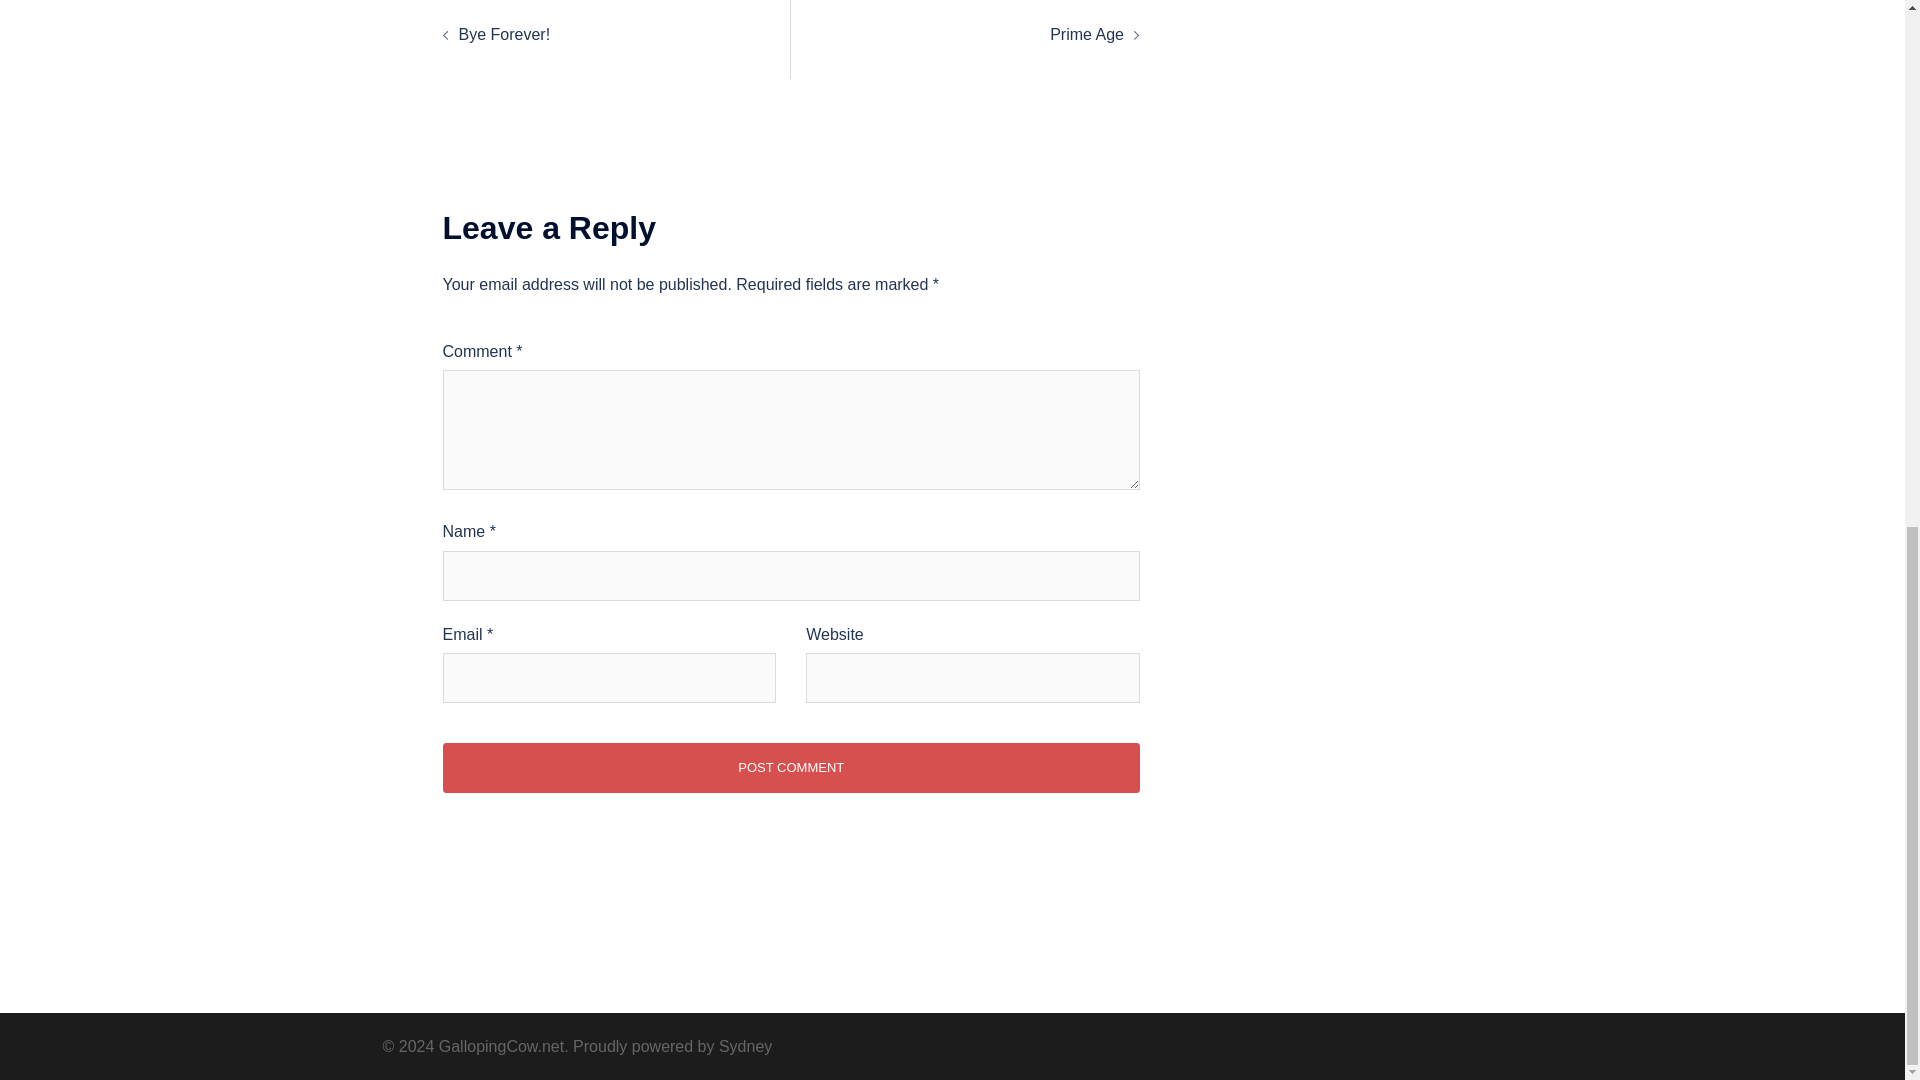 This screenshot has width=1920, height=1080. Describe the element at coordinates (790, 768) in the screenshot. I see `Post Comment` at that location.